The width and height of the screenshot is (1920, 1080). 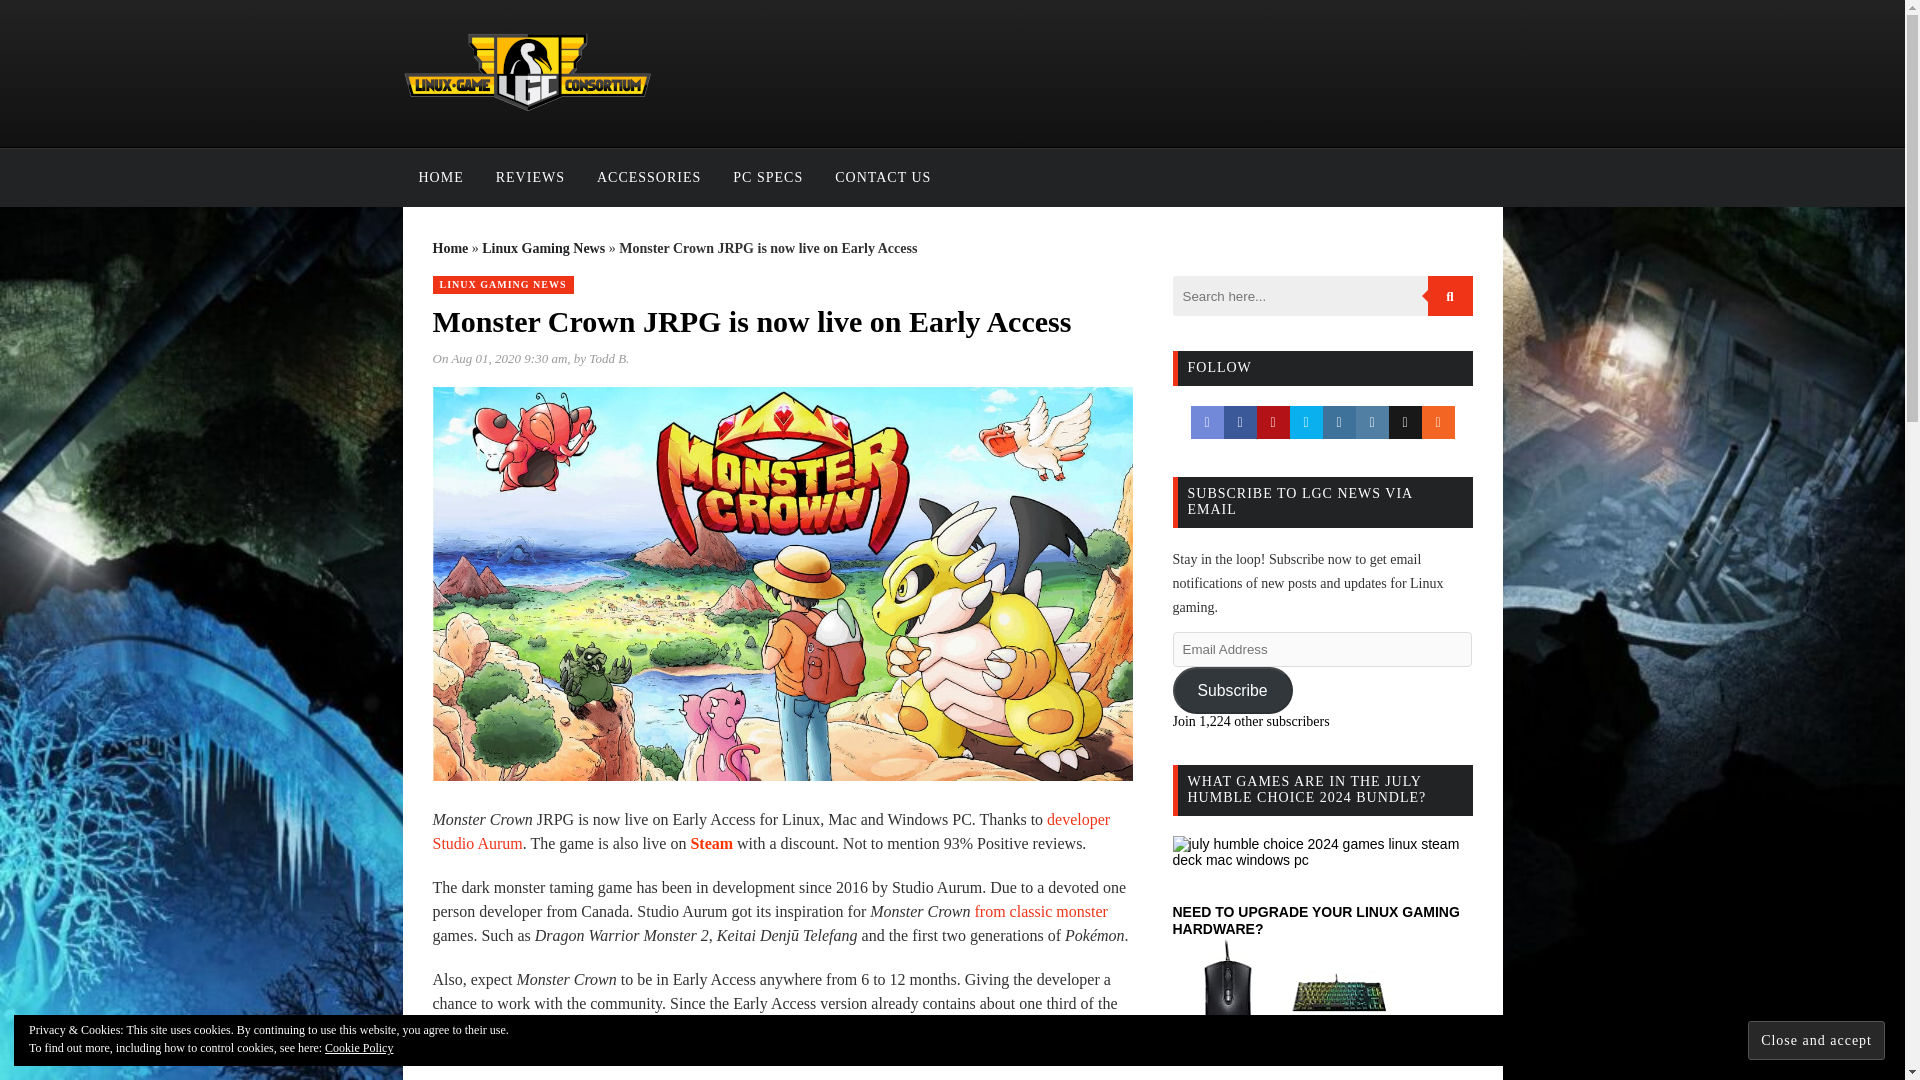 I want to click on ACCESSORIES, so click(x=648, y=178).